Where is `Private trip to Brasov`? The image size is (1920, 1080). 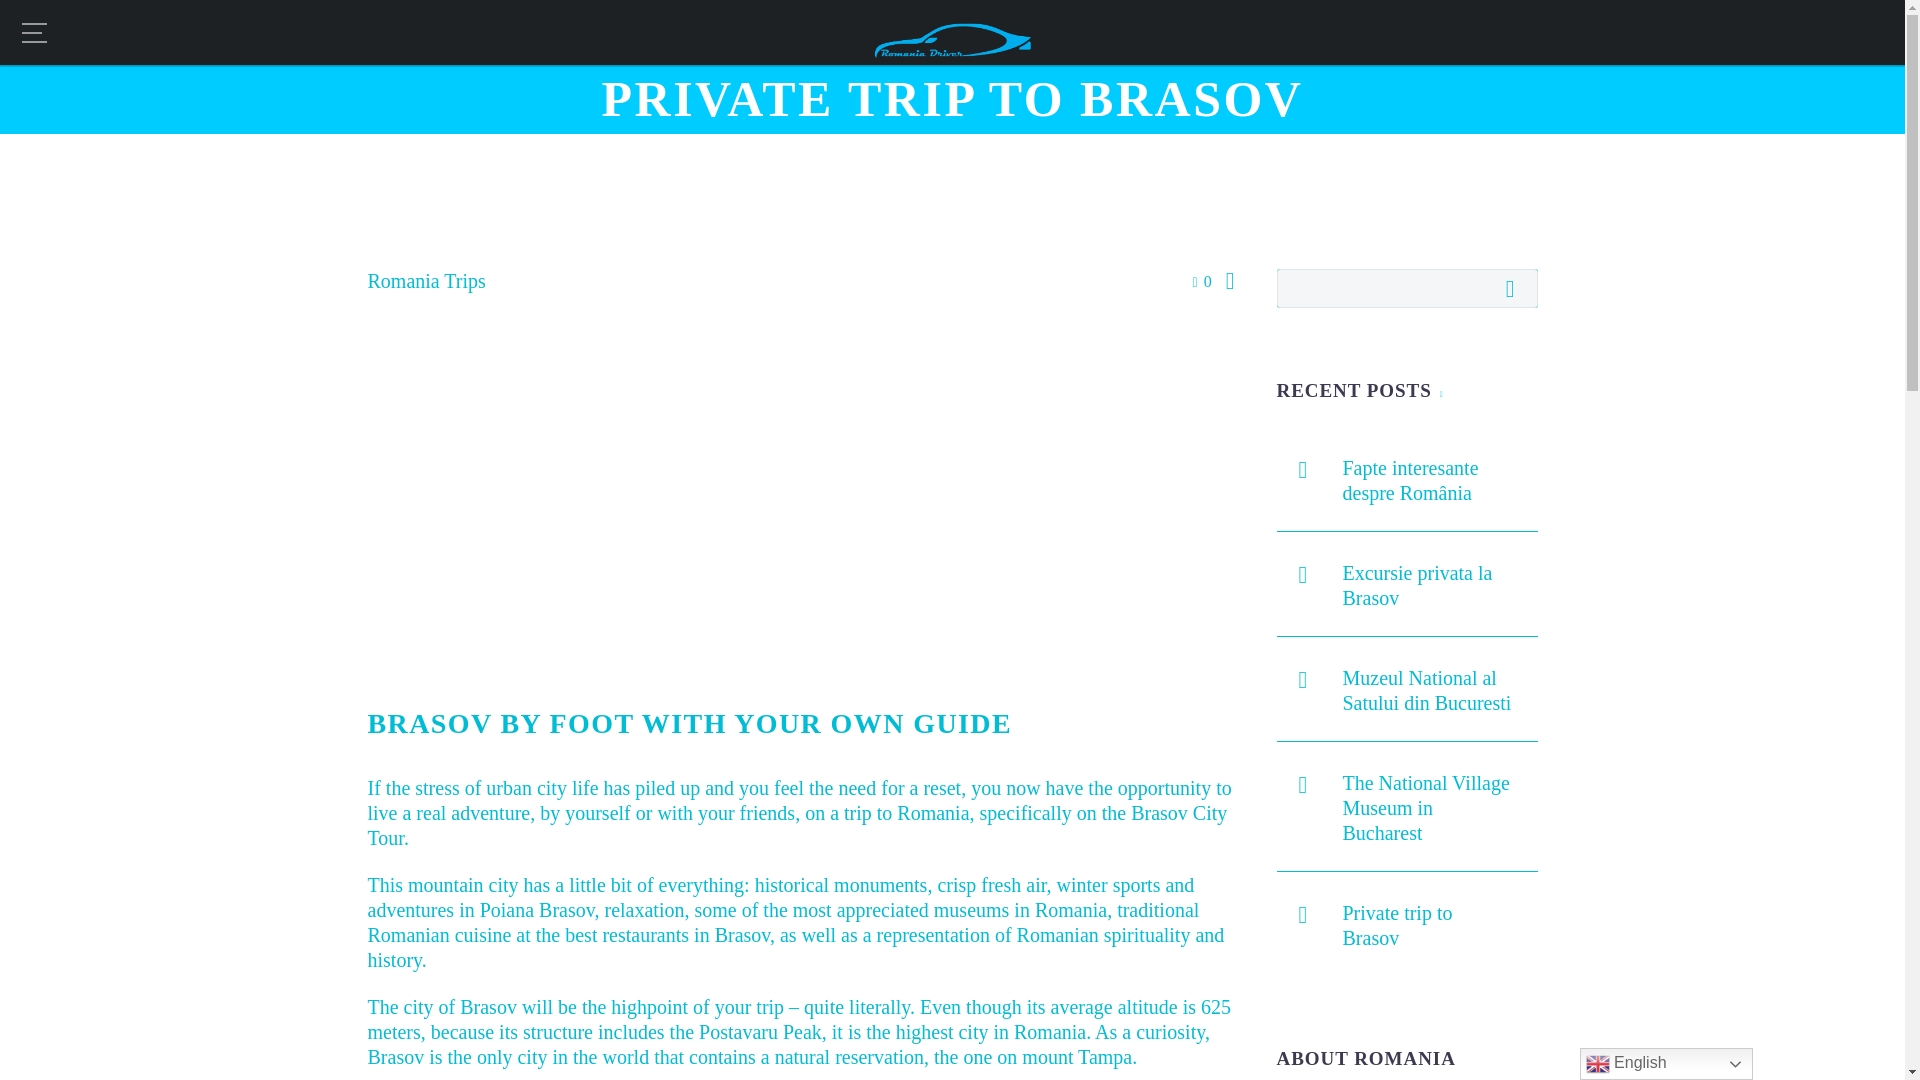 Private trip to Brasov is located at coordinates (1440, 922).